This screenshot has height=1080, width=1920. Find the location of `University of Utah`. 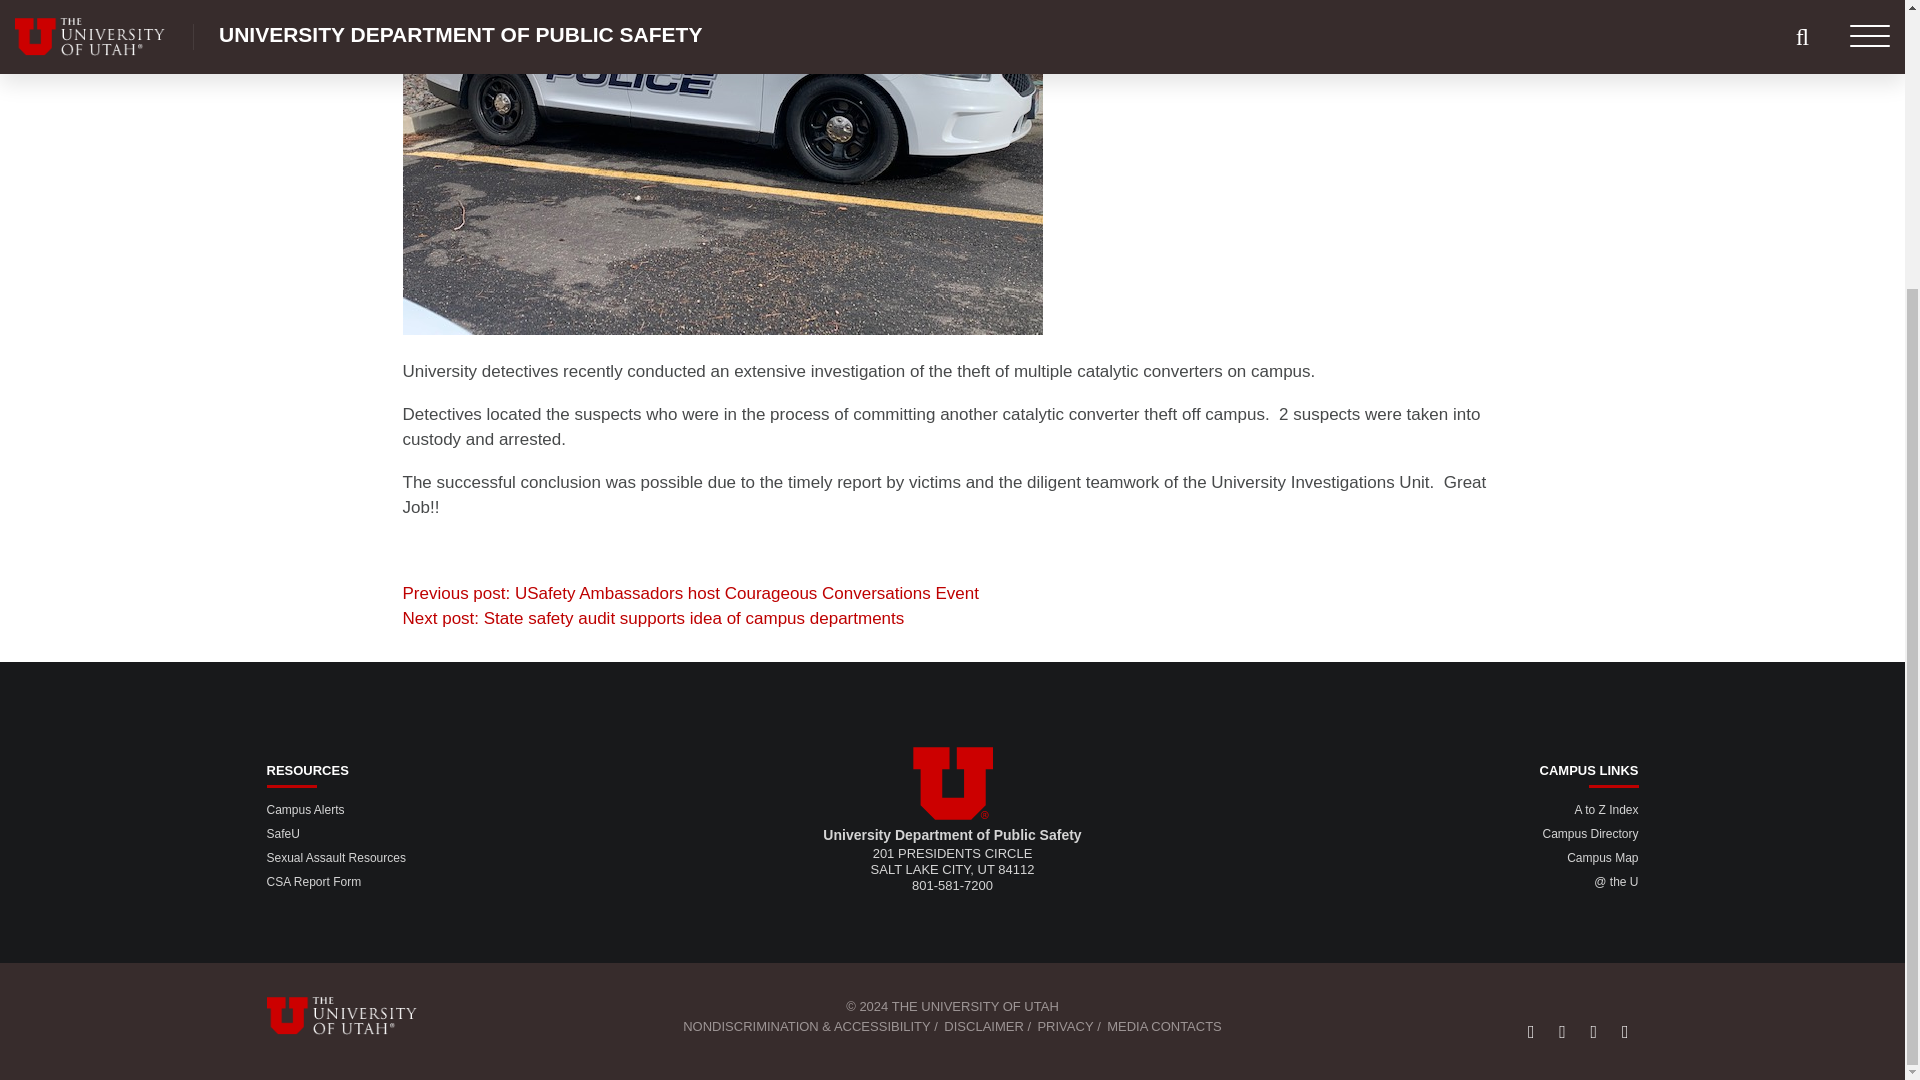

University of Utah is located at coordinates (952, 783).